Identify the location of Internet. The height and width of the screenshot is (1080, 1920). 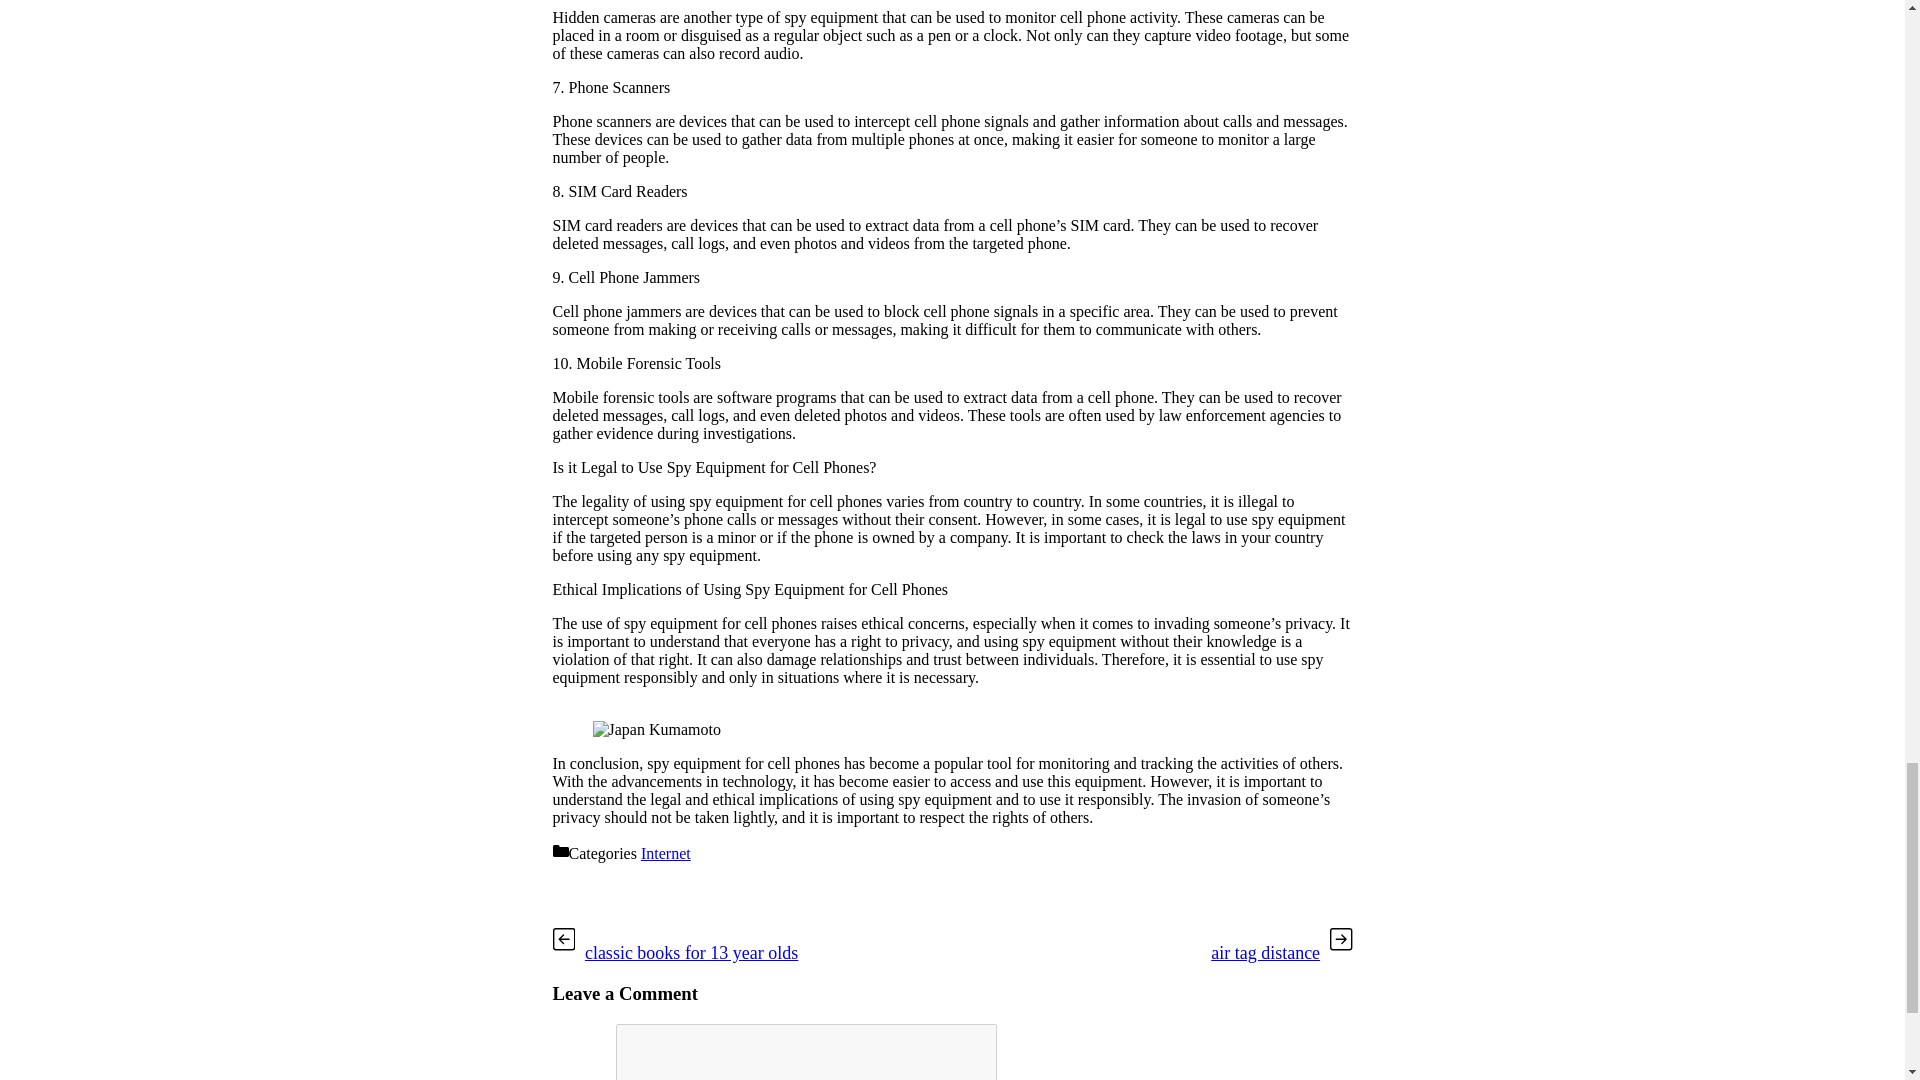
(666, 852).